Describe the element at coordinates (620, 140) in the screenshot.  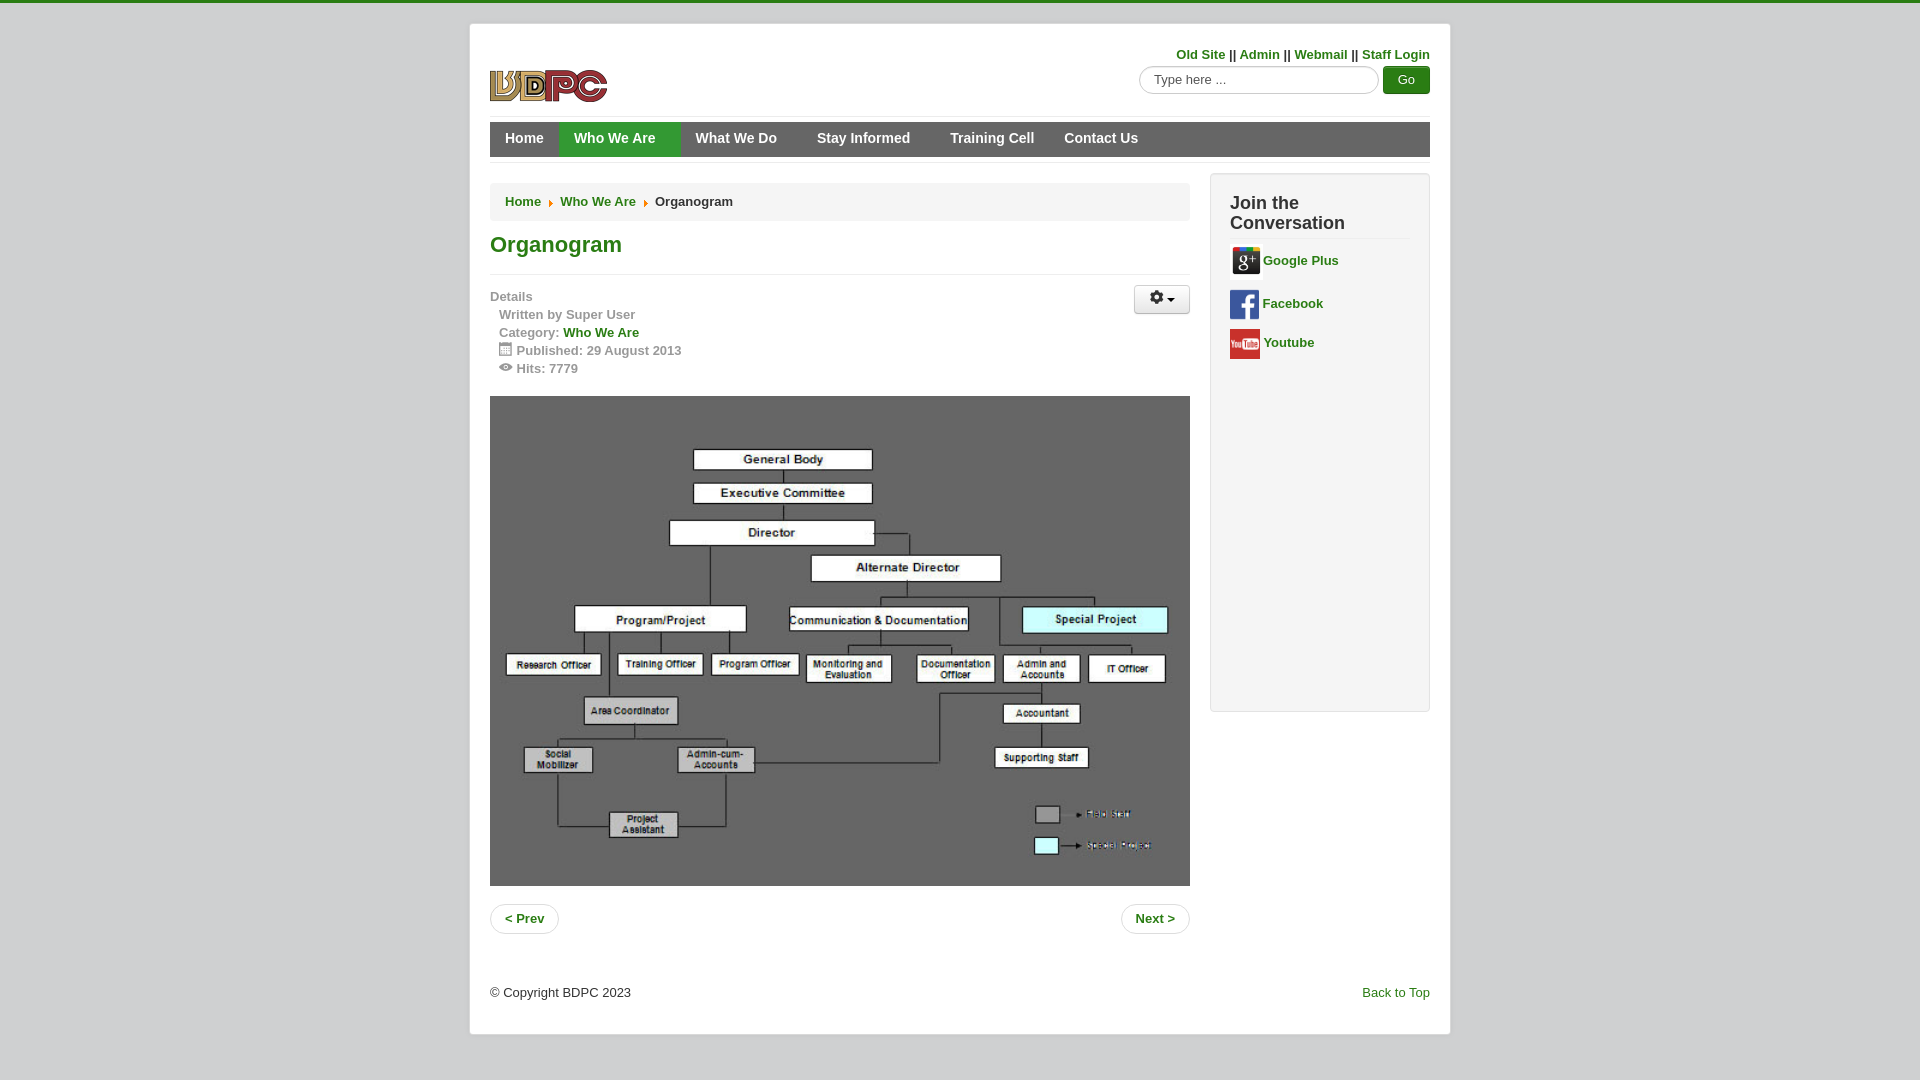
I see `Who We Are` at that location.